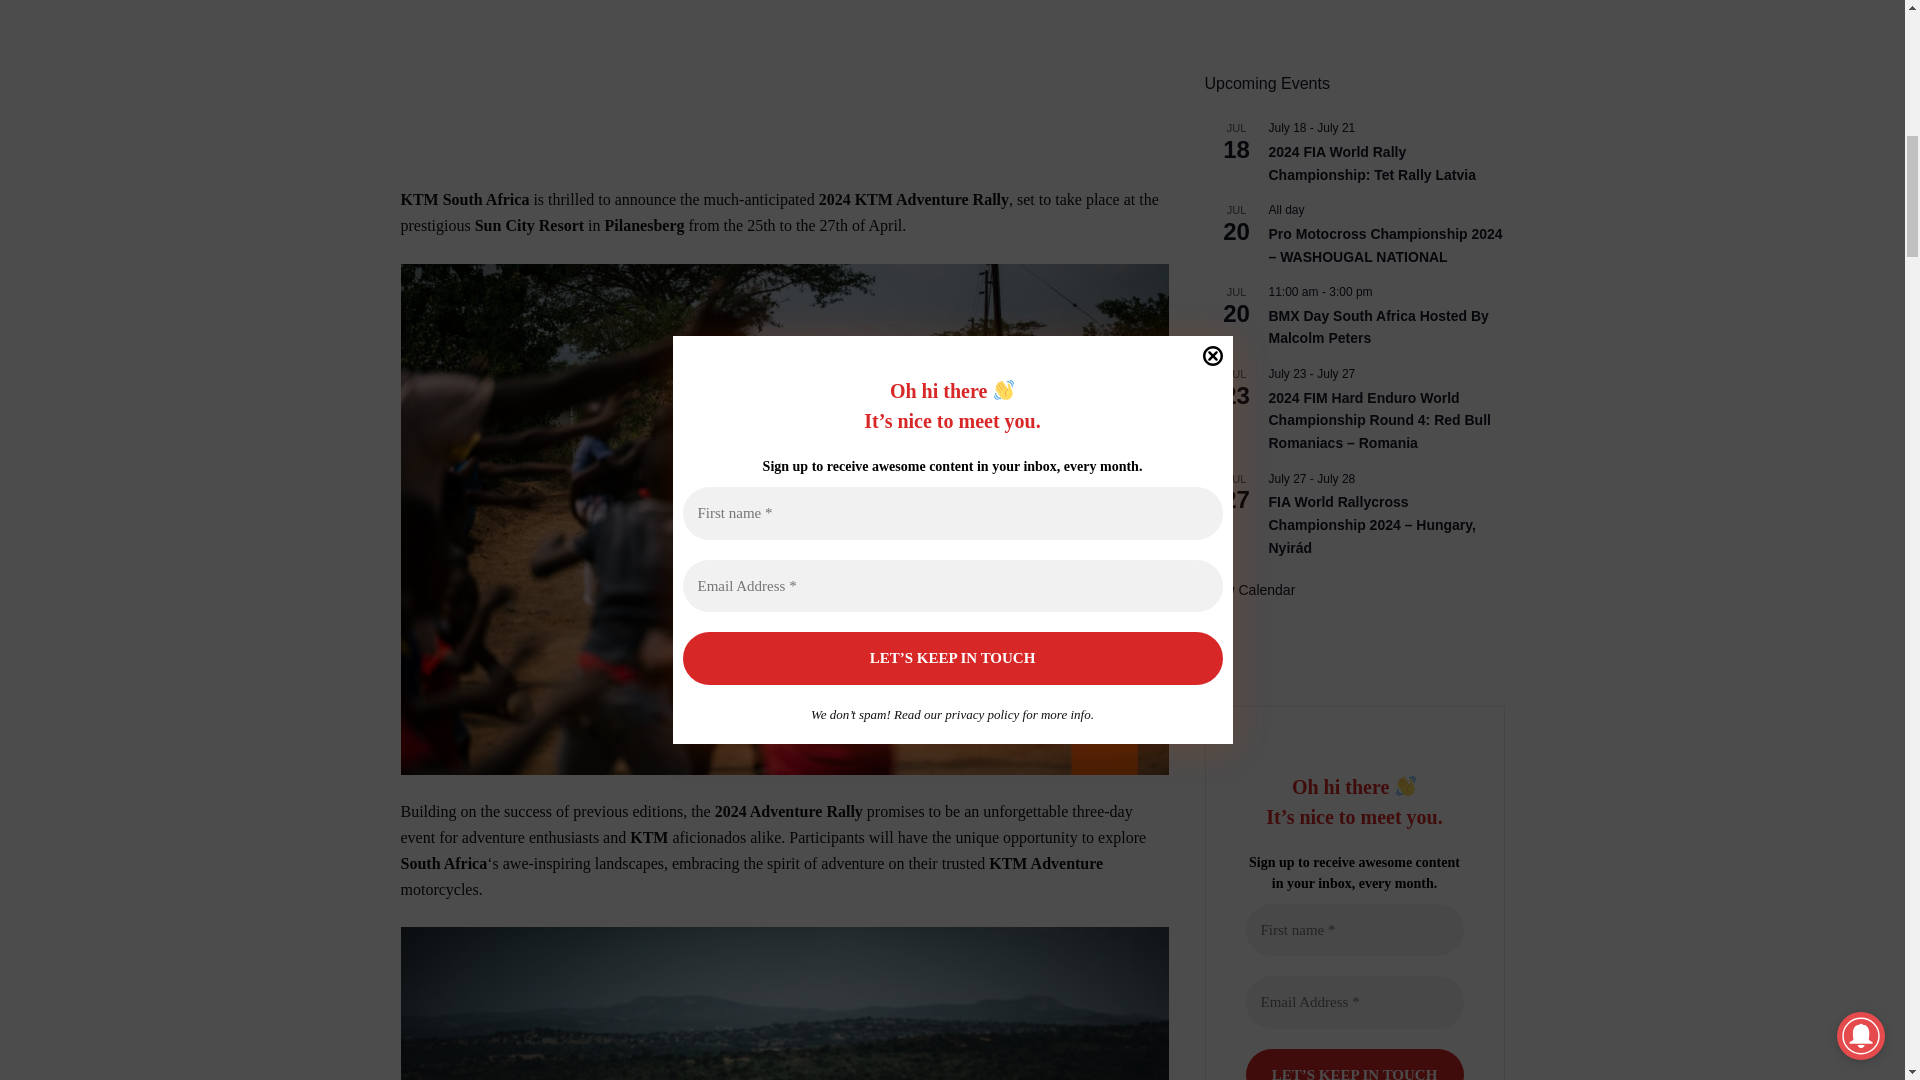  I want to click on Advertisement, so click(783, 64).